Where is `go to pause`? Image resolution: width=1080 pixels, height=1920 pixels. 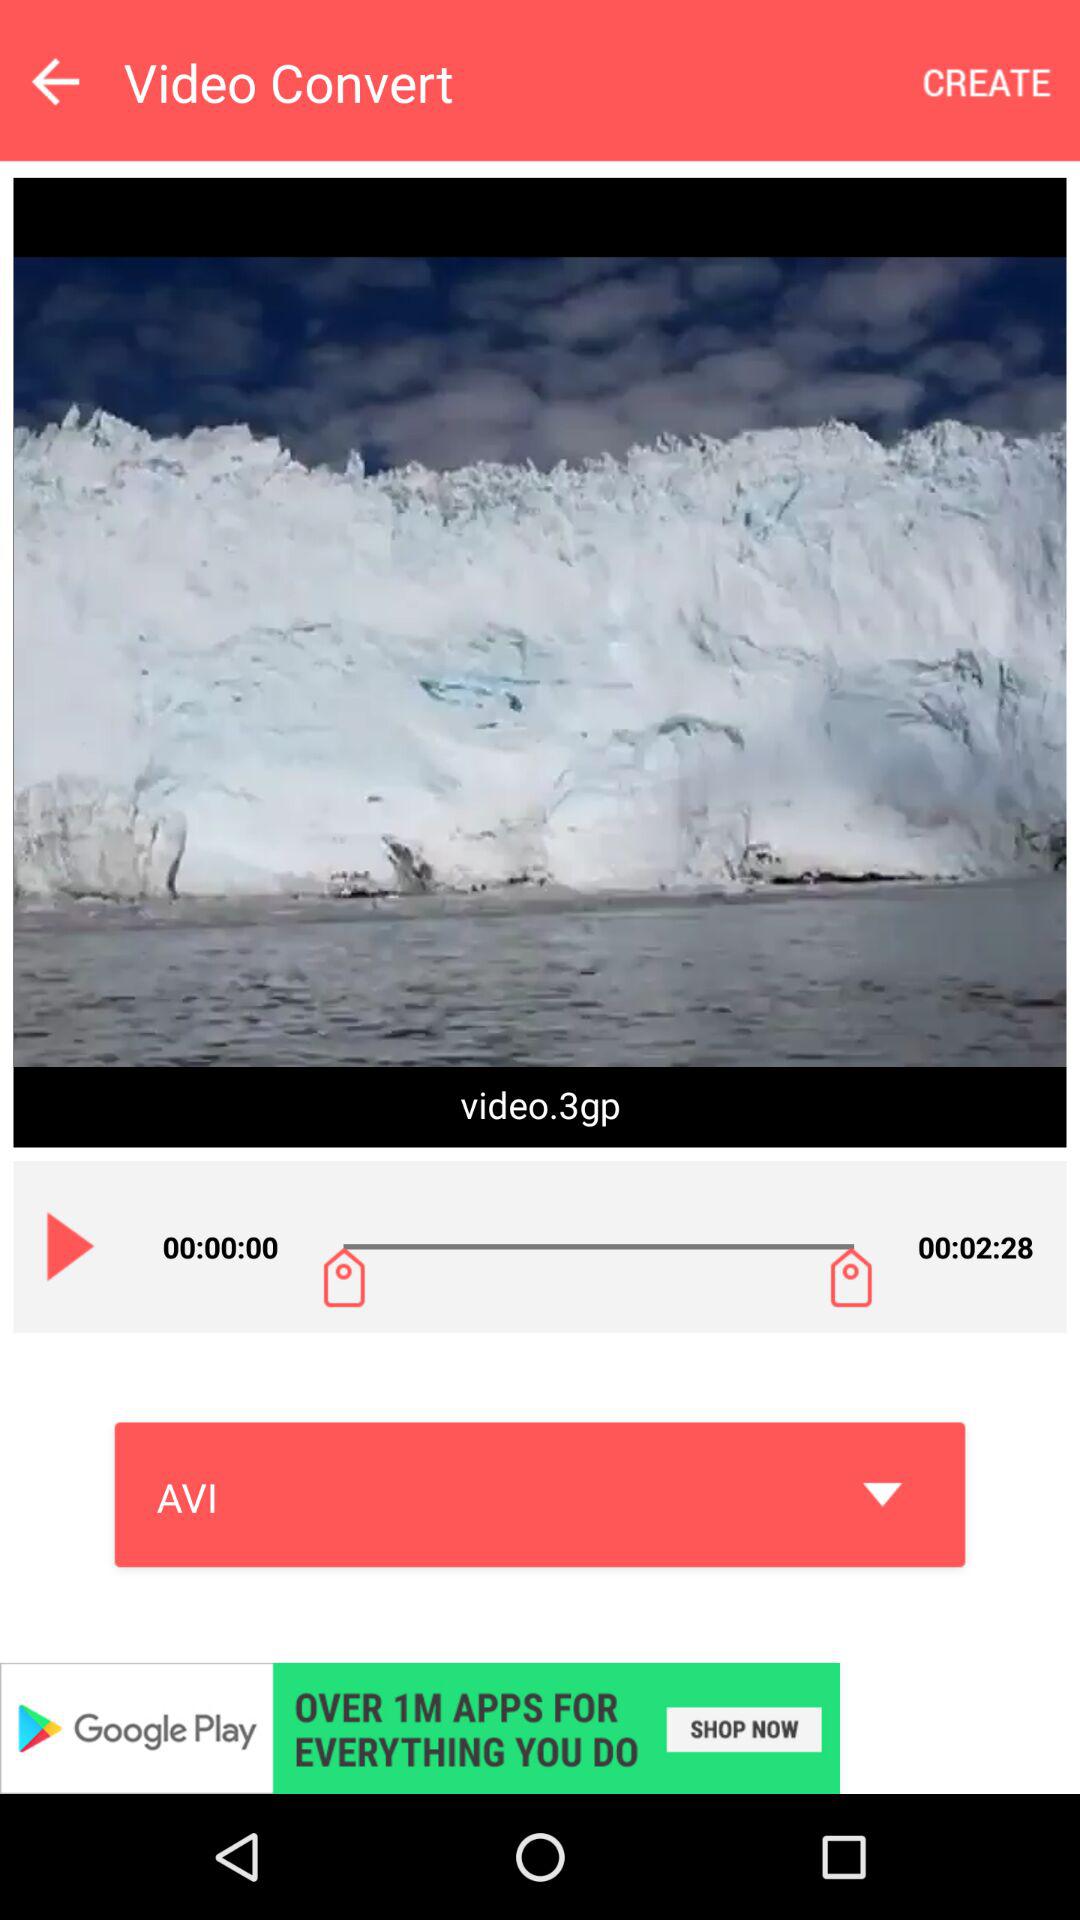
go to pause is located at coordinates (71, 1246).